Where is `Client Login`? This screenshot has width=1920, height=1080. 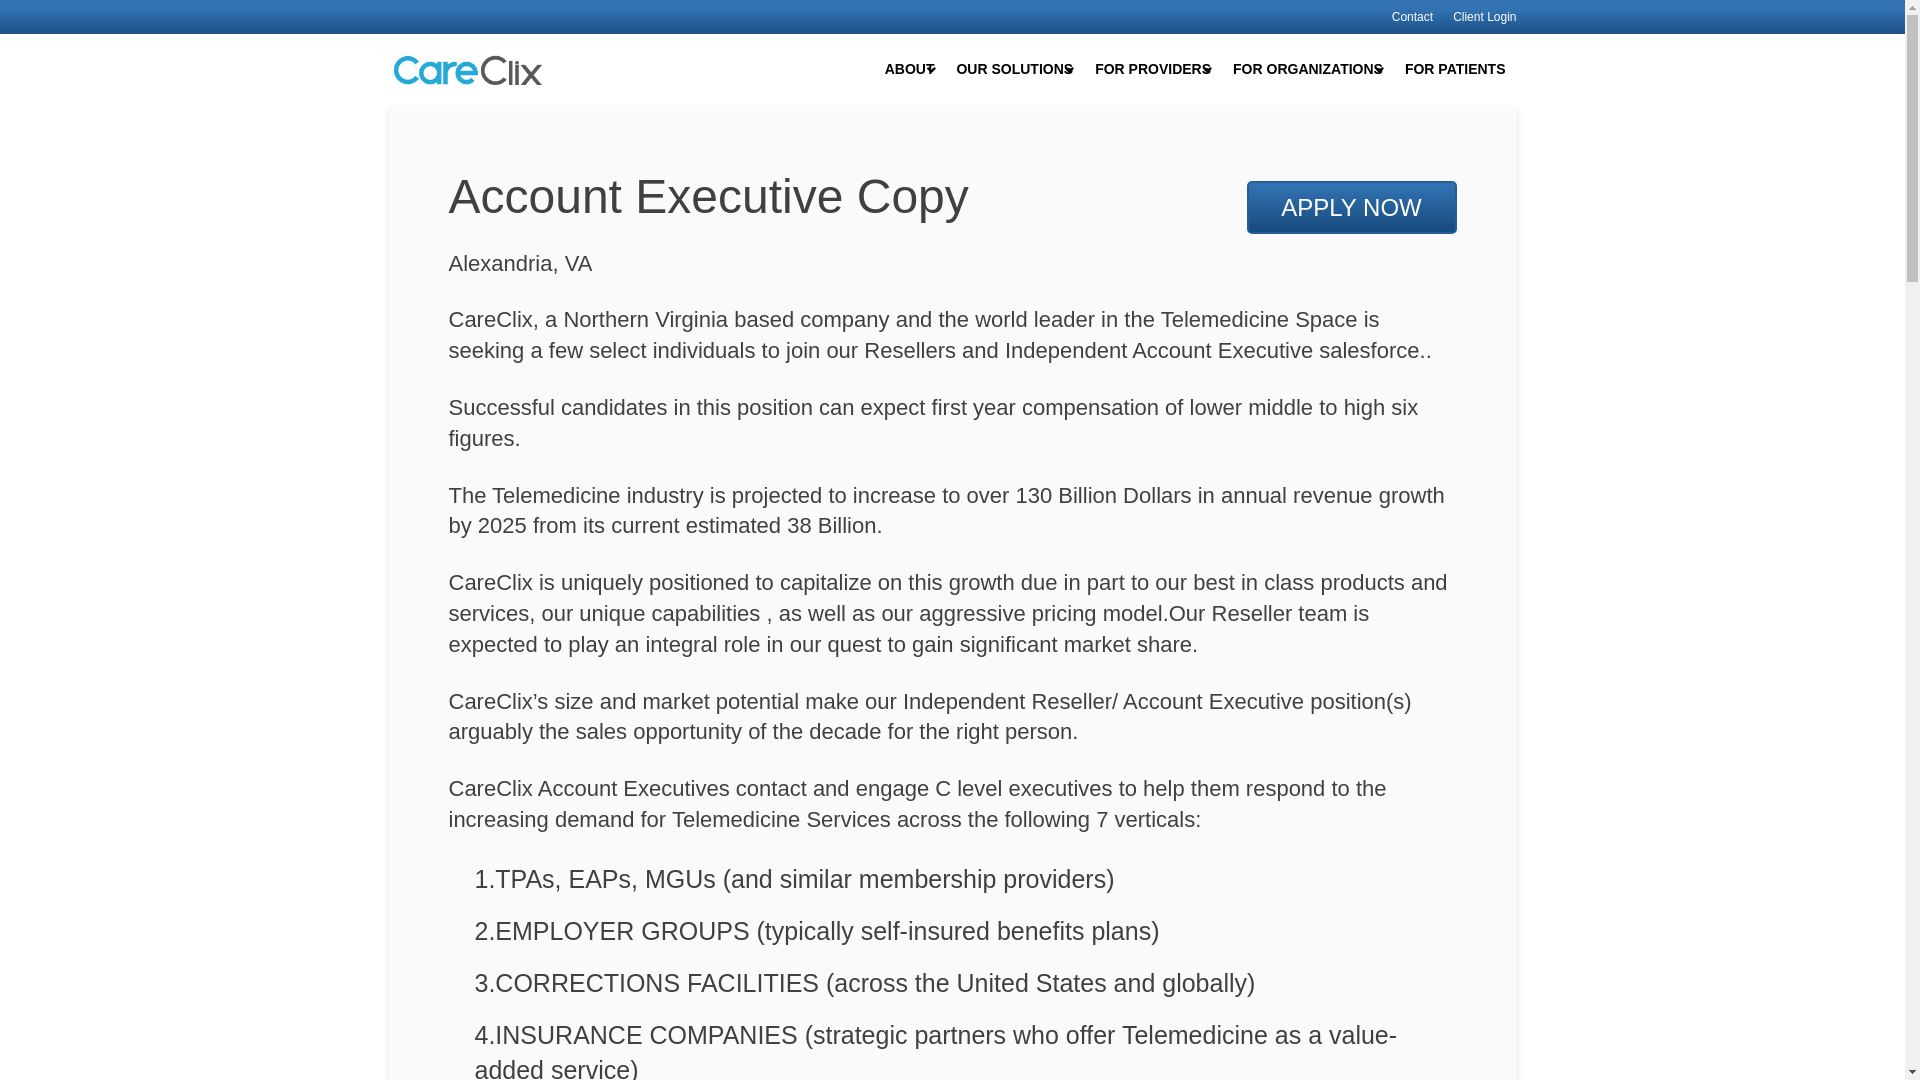 Client Login is located at coordinates (1480, 16).